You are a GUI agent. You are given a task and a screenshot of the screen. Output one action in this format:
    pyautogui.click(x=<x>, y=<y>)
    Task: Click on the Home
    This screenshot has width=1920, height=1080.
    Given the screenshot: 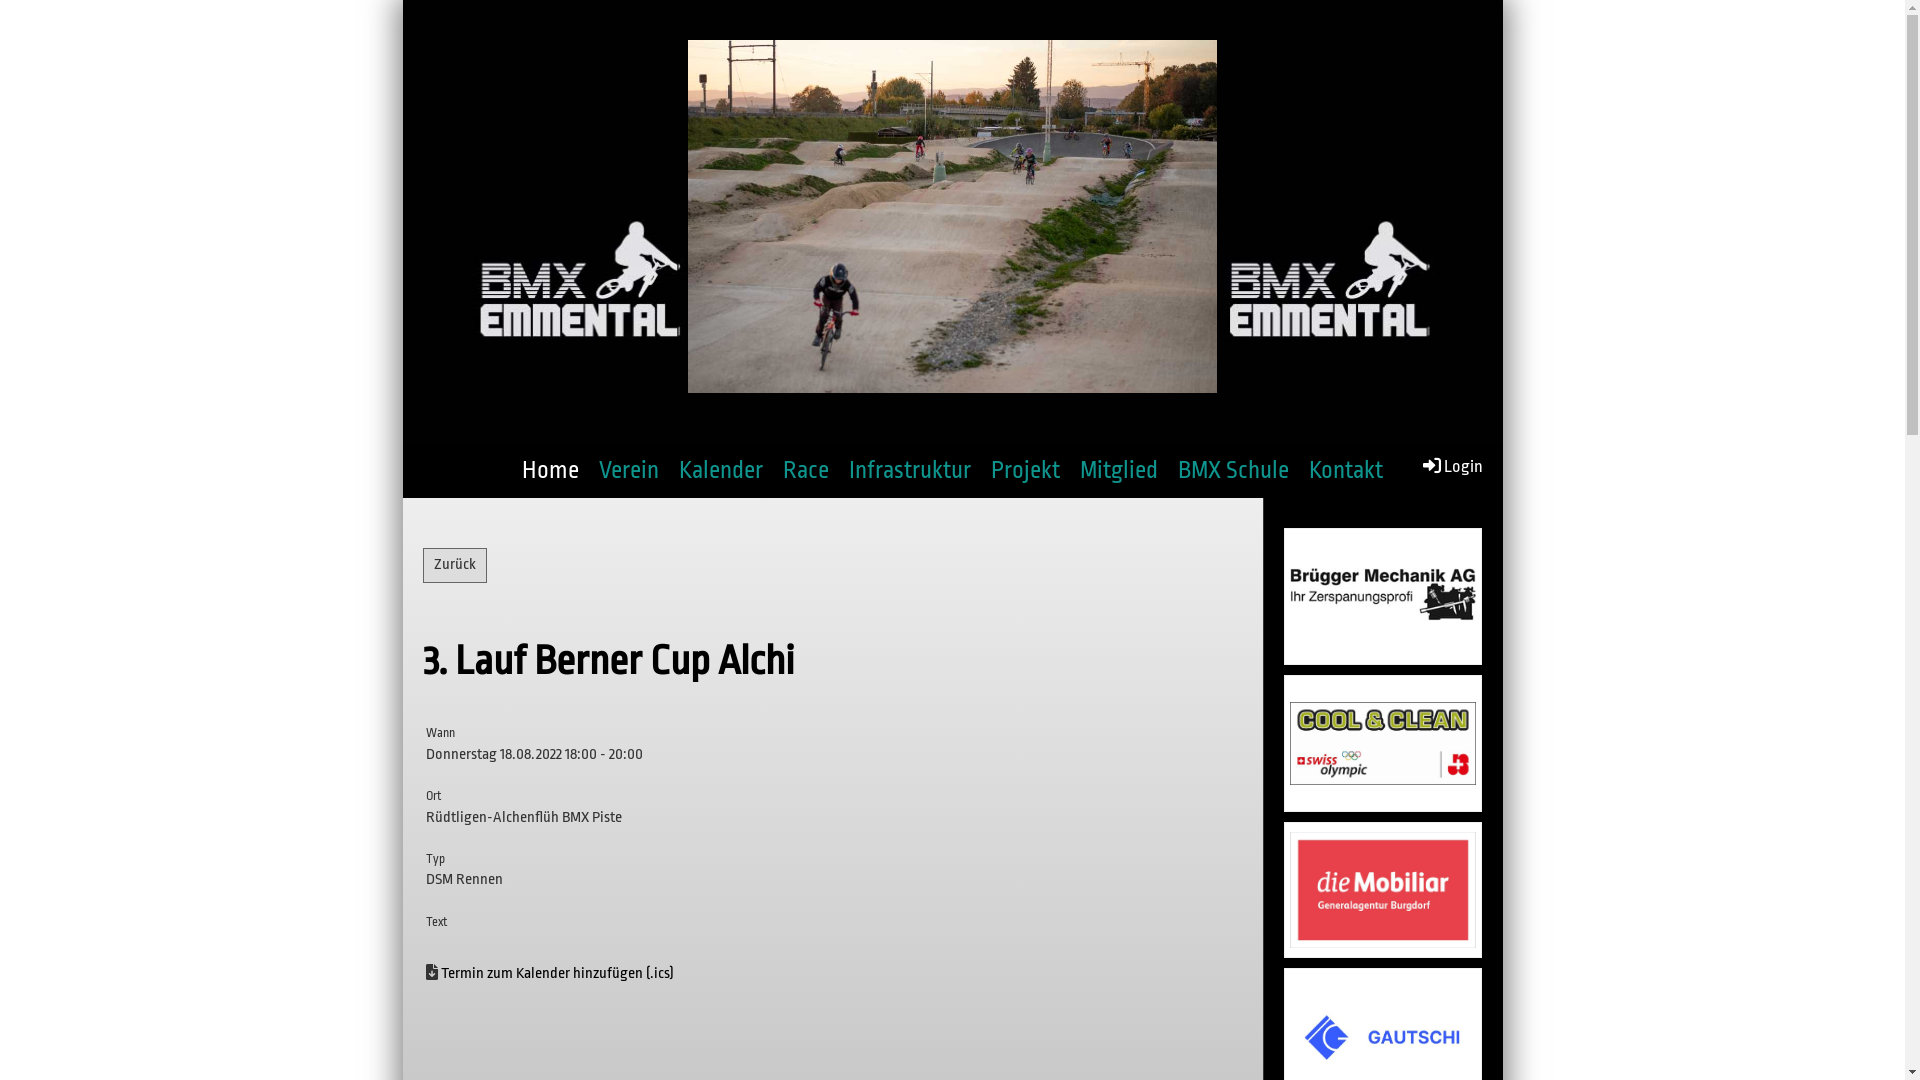 What is the action you would take?
    pyautogui.click(x=550, y=470)
    